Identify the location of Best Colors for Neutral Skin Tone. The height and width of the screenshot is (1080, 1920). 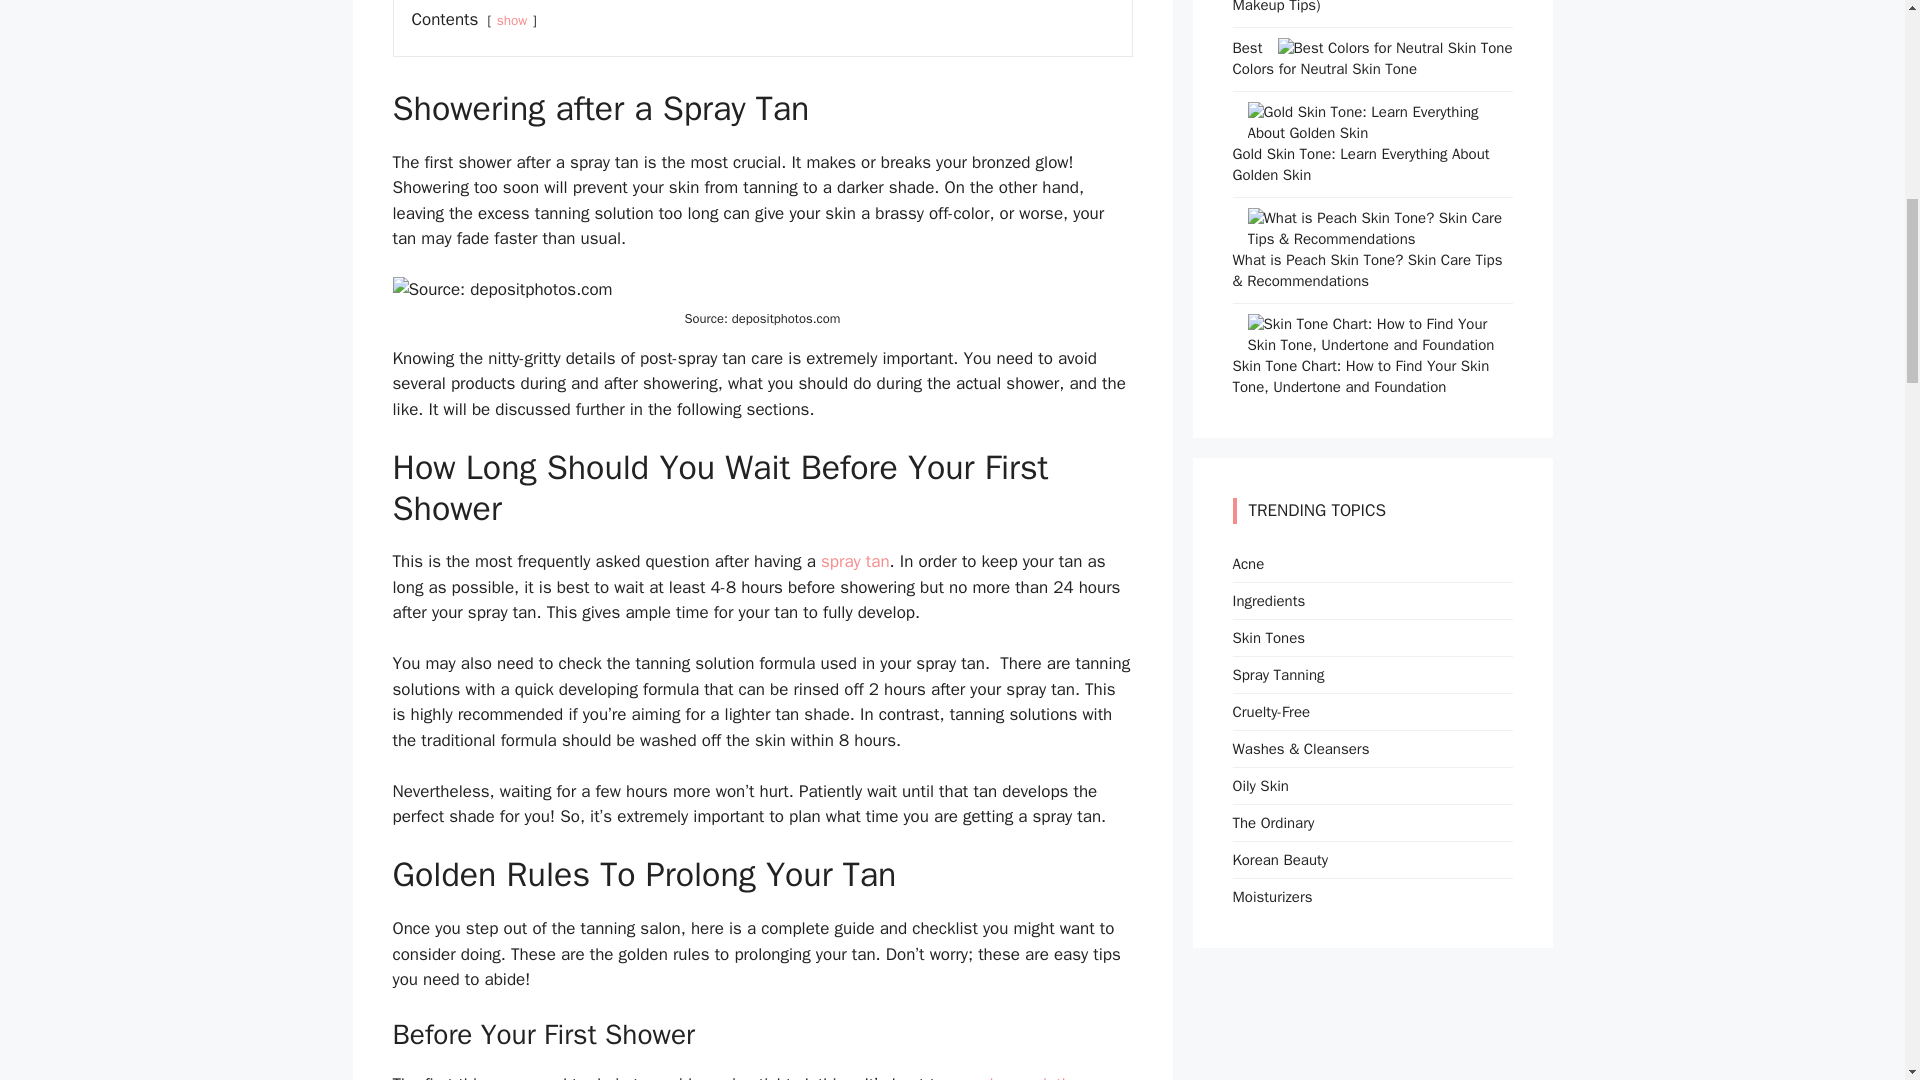
(1395, 48).